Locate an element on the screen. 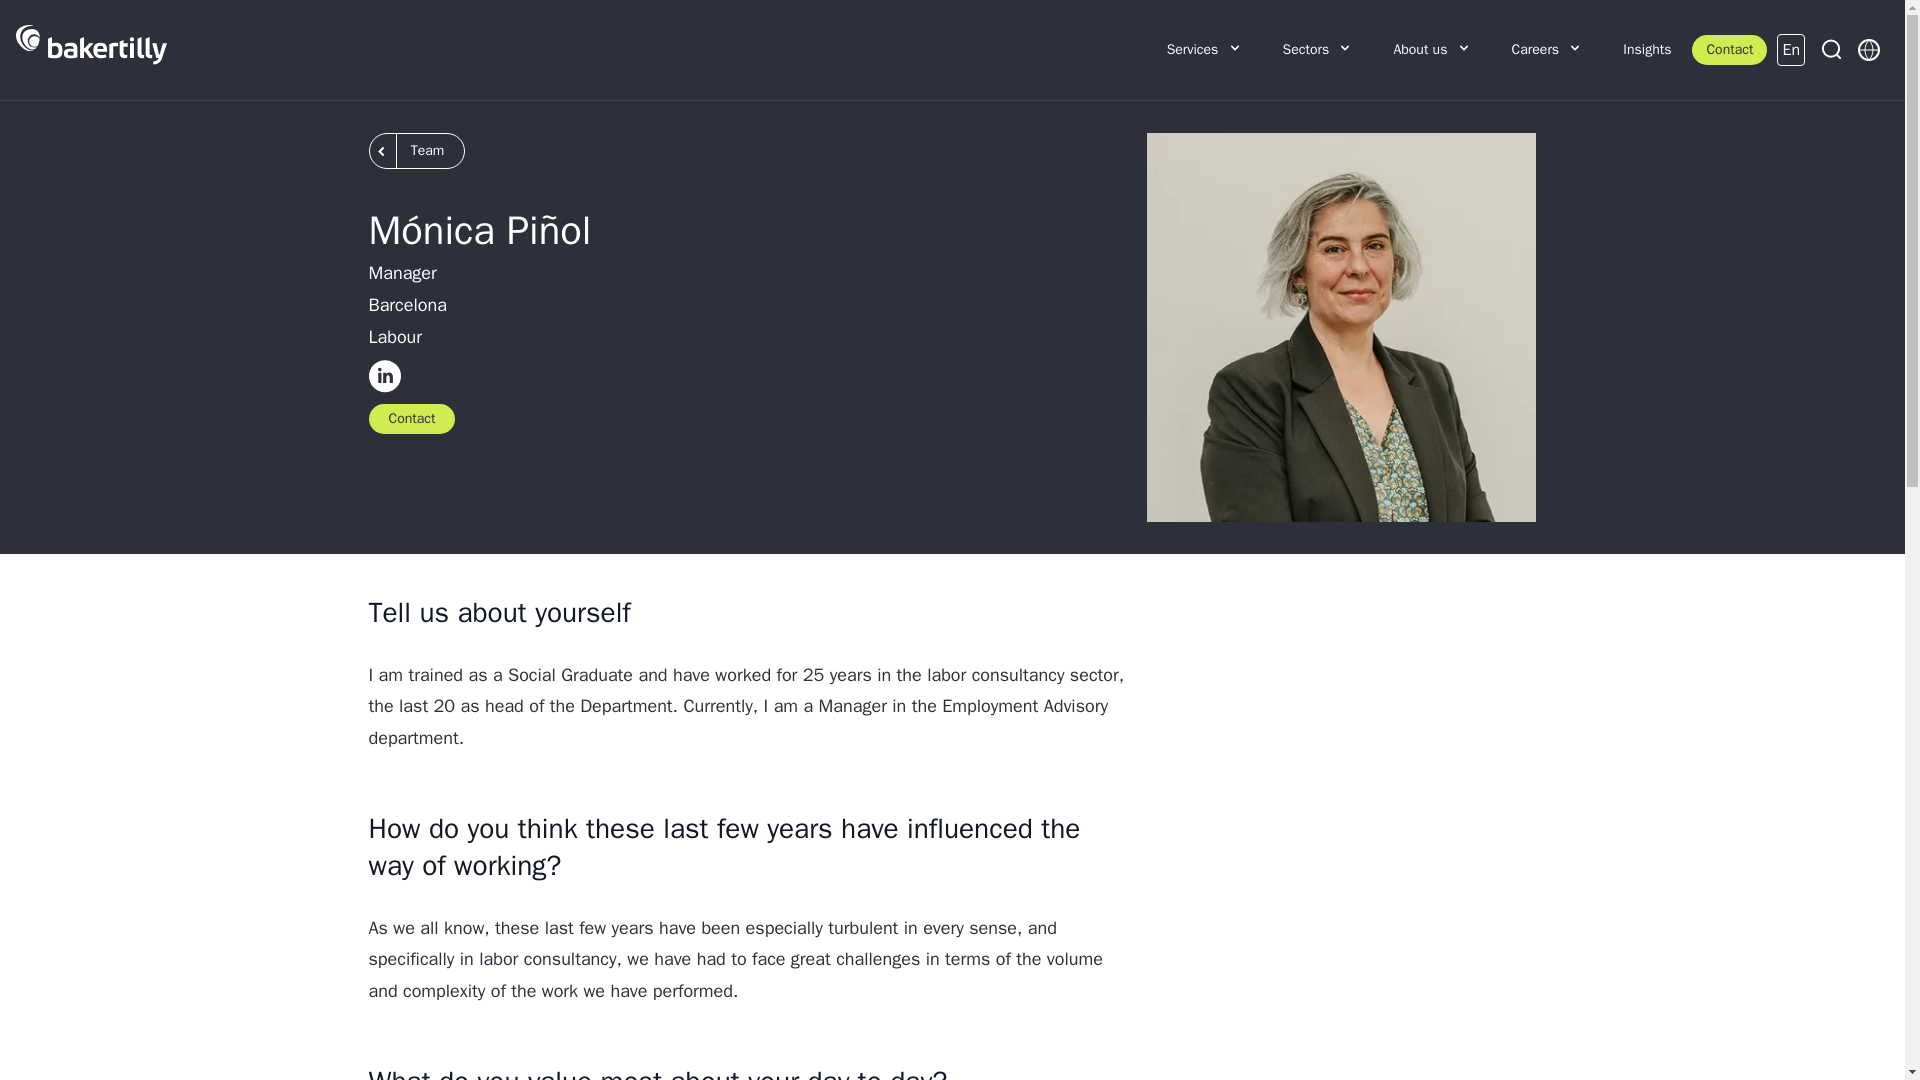 The image size is (1920, 1080). Sectors is located at coordinates (1318, 50).